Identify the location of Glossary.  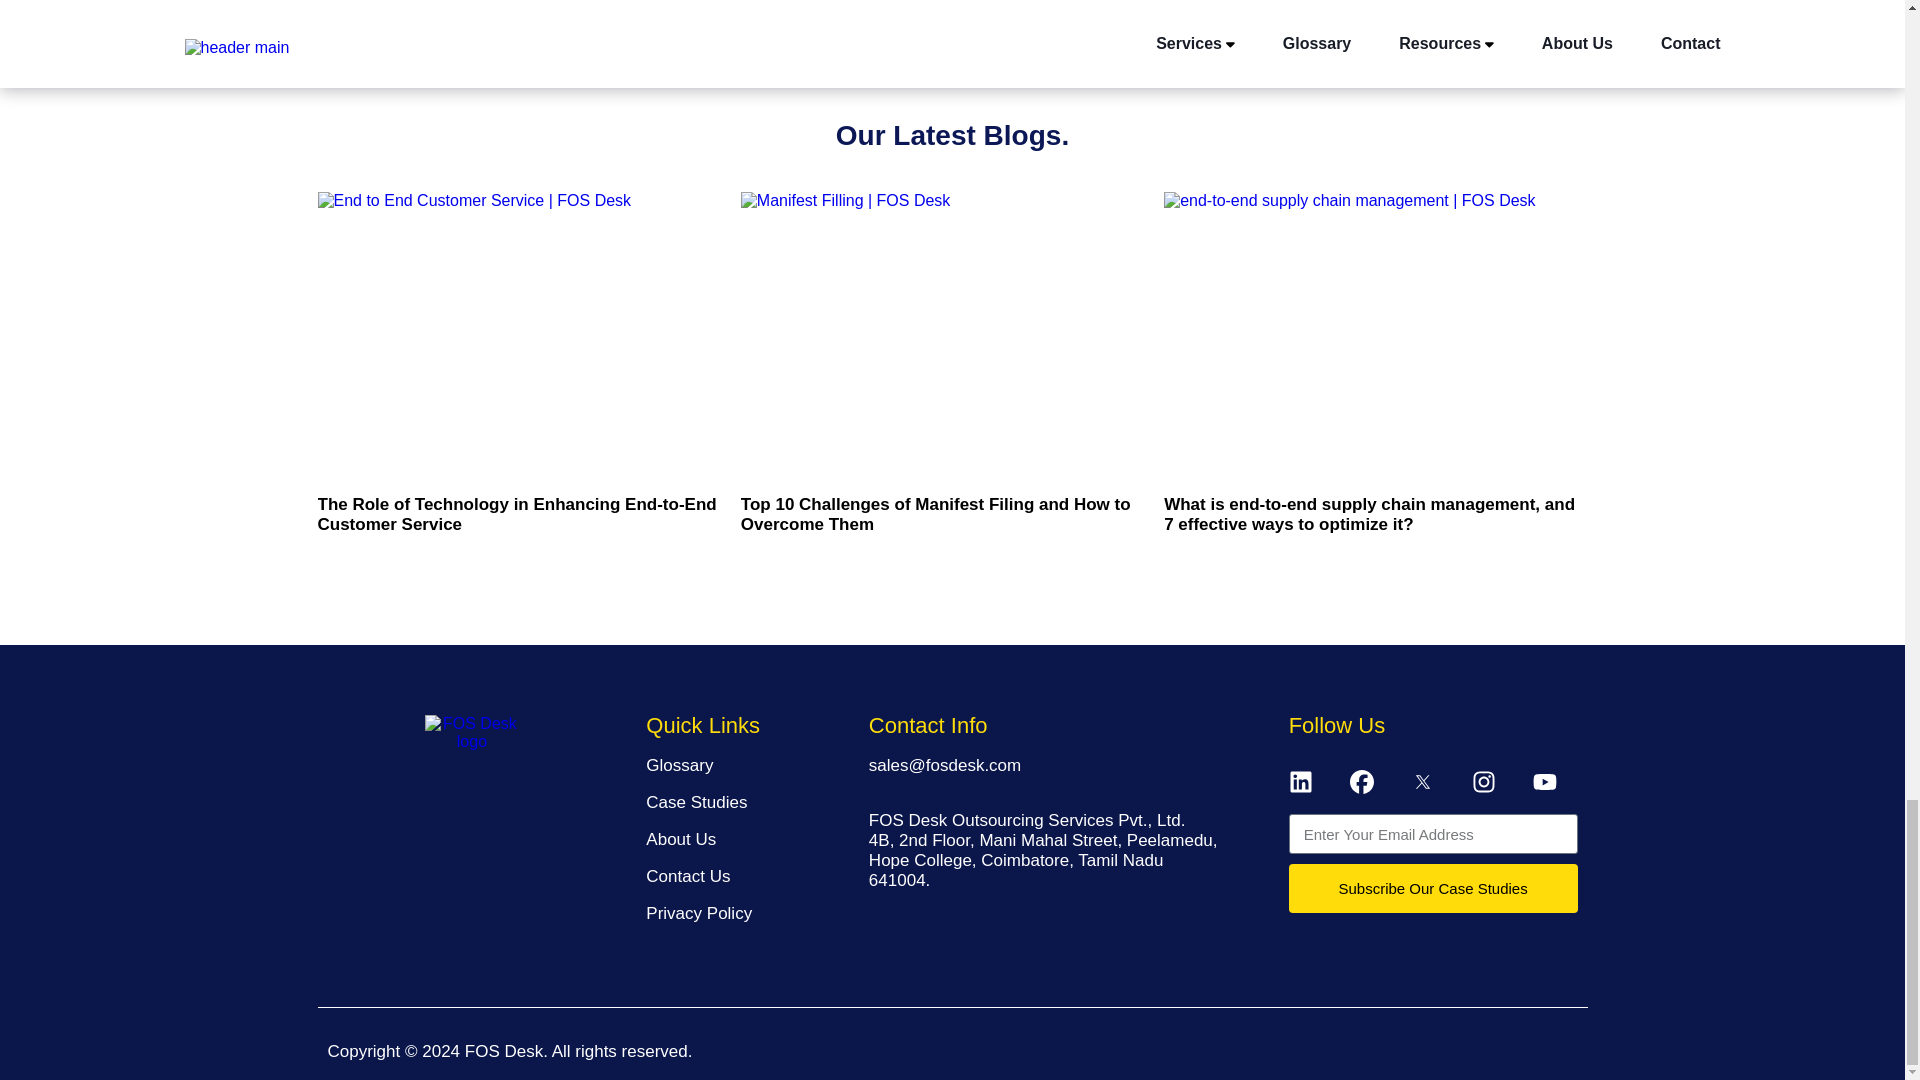
(678, 766).